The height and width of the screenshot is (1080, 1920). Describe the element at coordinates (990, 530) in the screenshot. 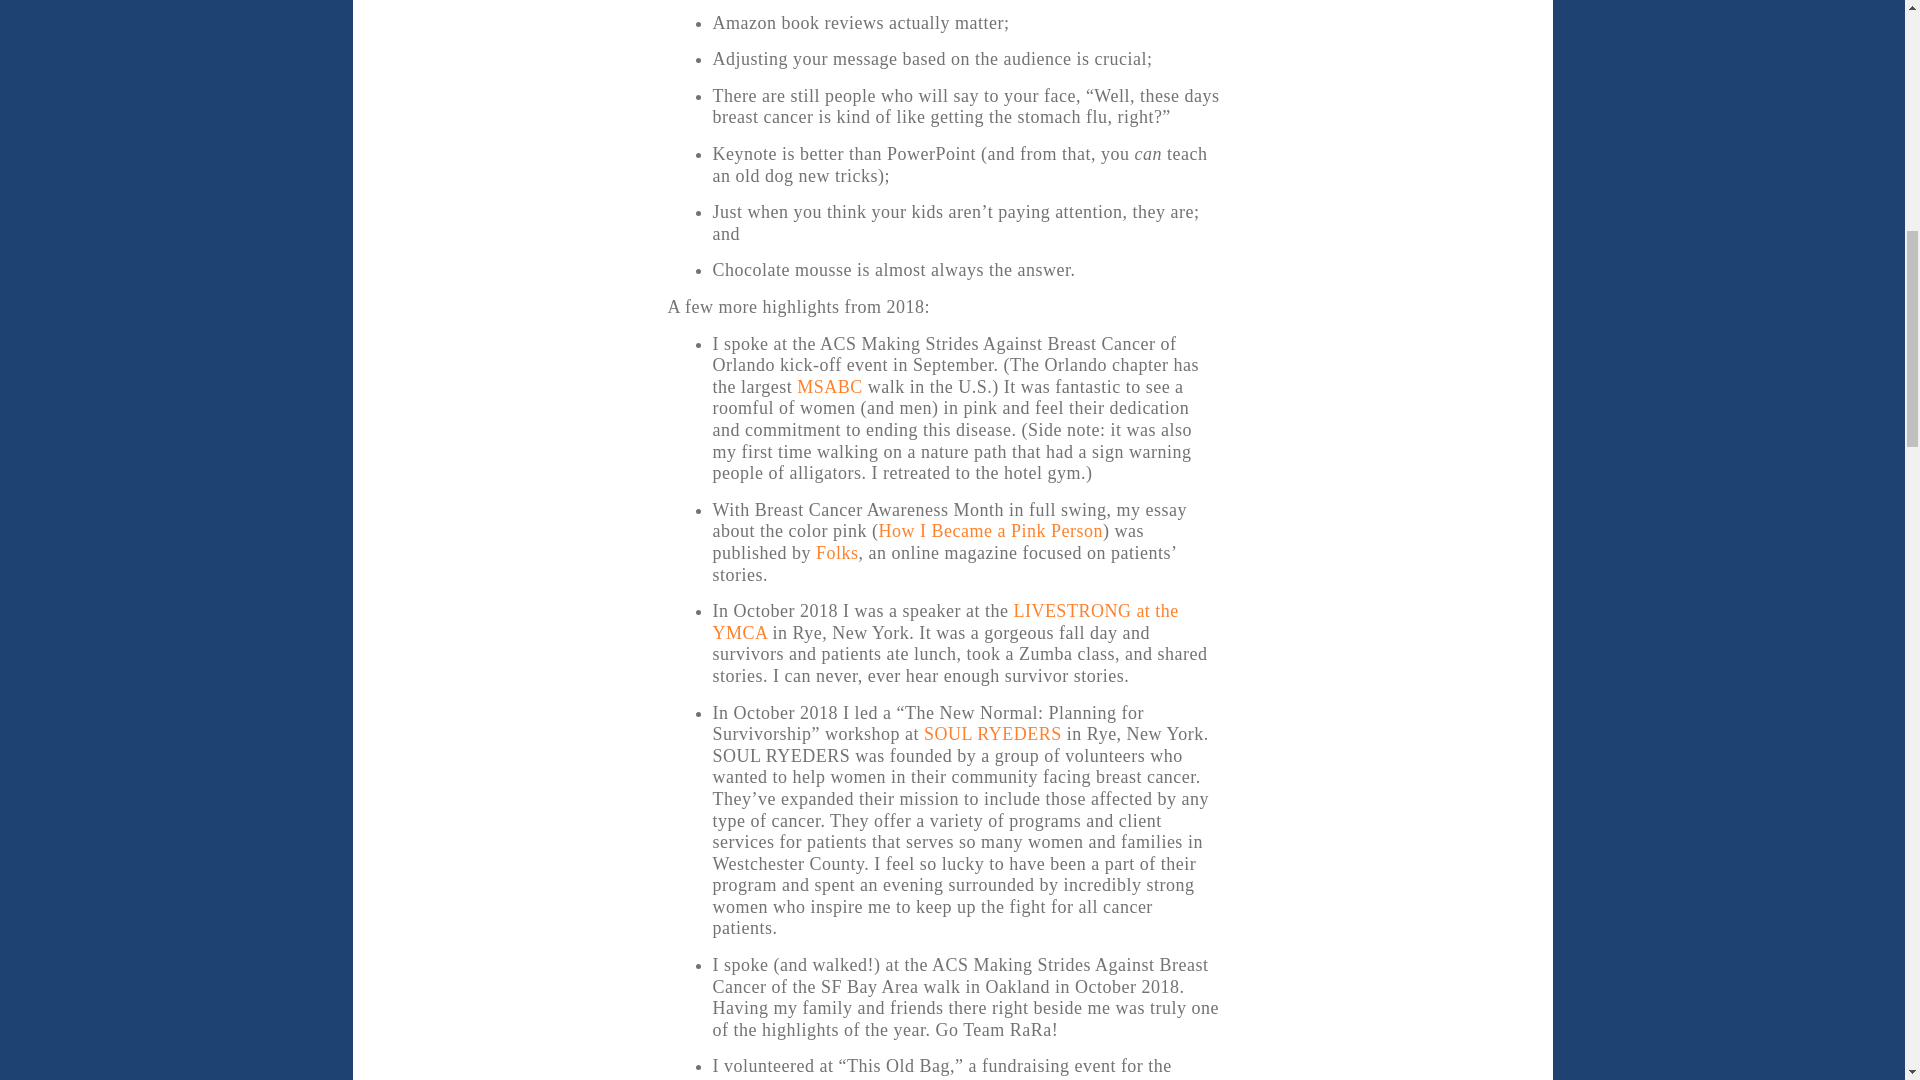

I see `How I Became a Pink Person` at that location.